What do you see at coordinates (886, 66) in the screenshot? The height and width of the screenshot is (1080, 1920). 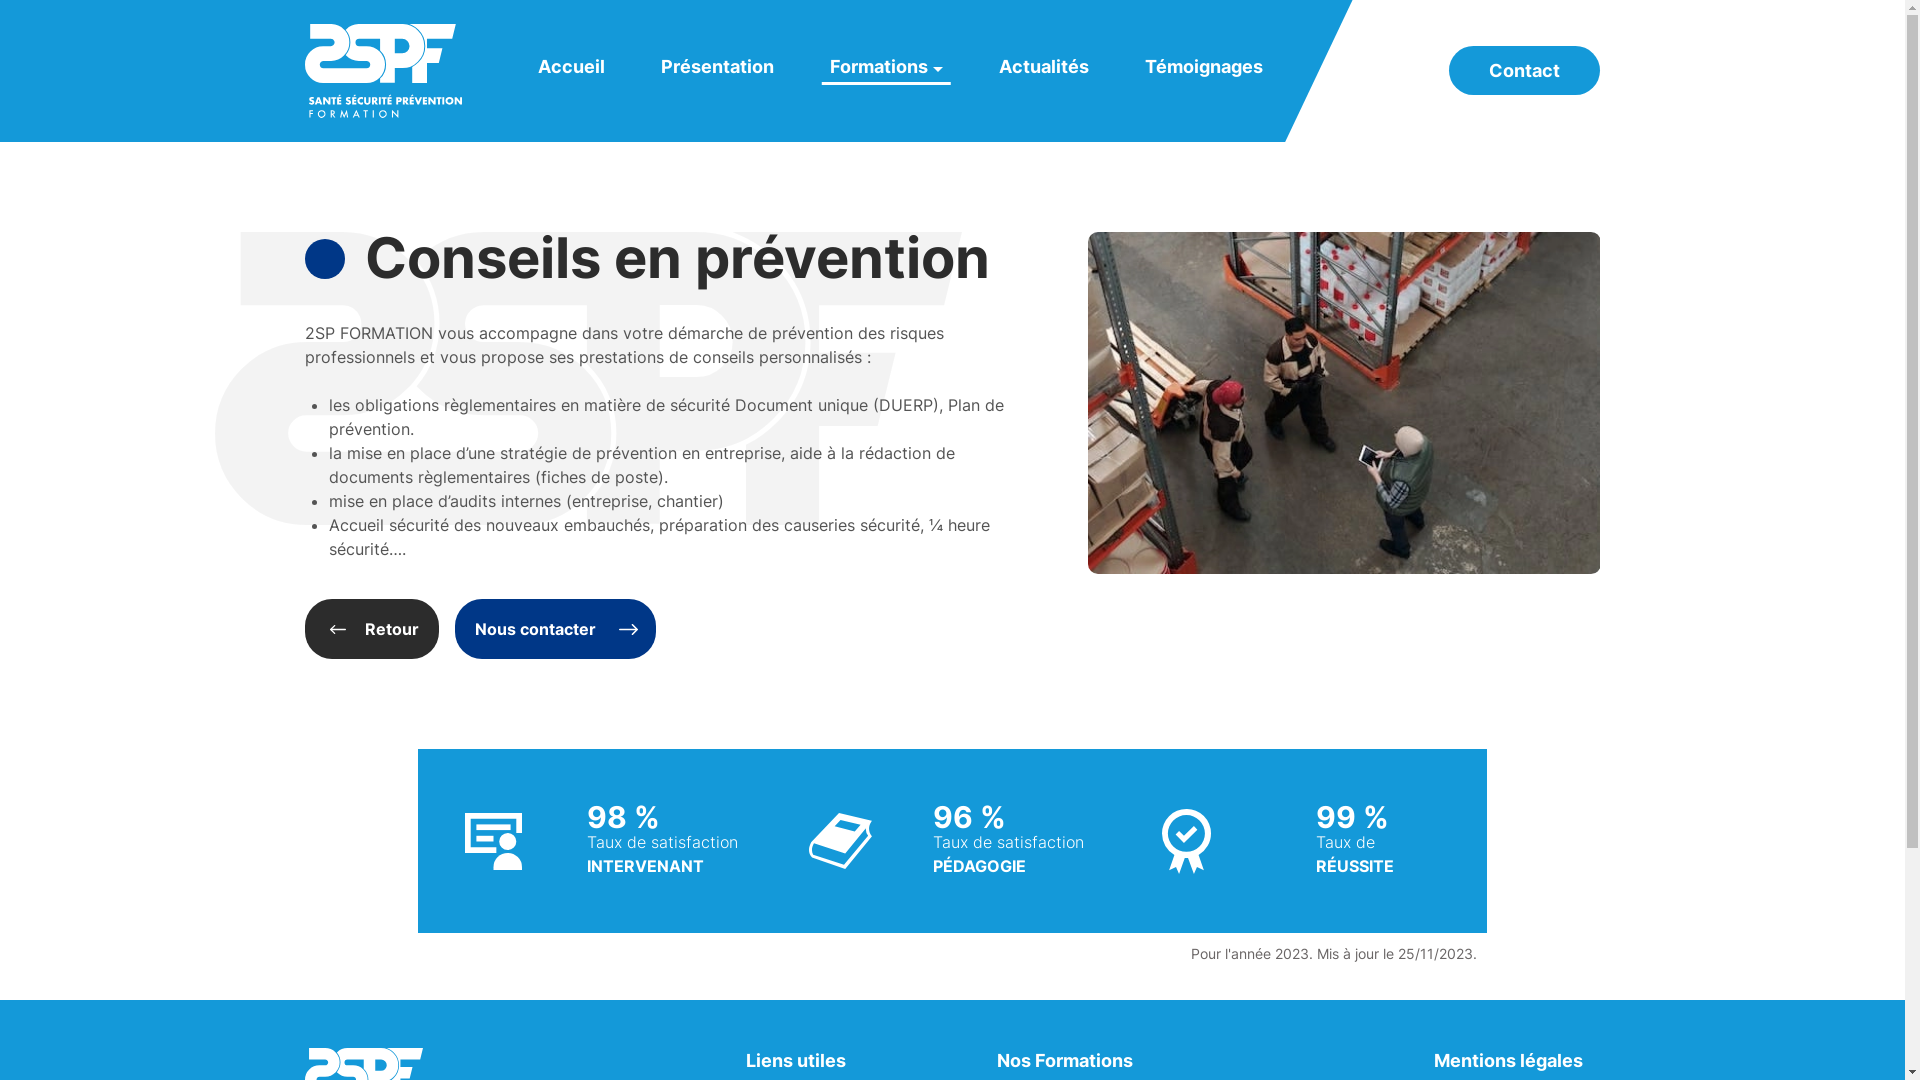 I see `Formations` at bounding box center [886, 66].